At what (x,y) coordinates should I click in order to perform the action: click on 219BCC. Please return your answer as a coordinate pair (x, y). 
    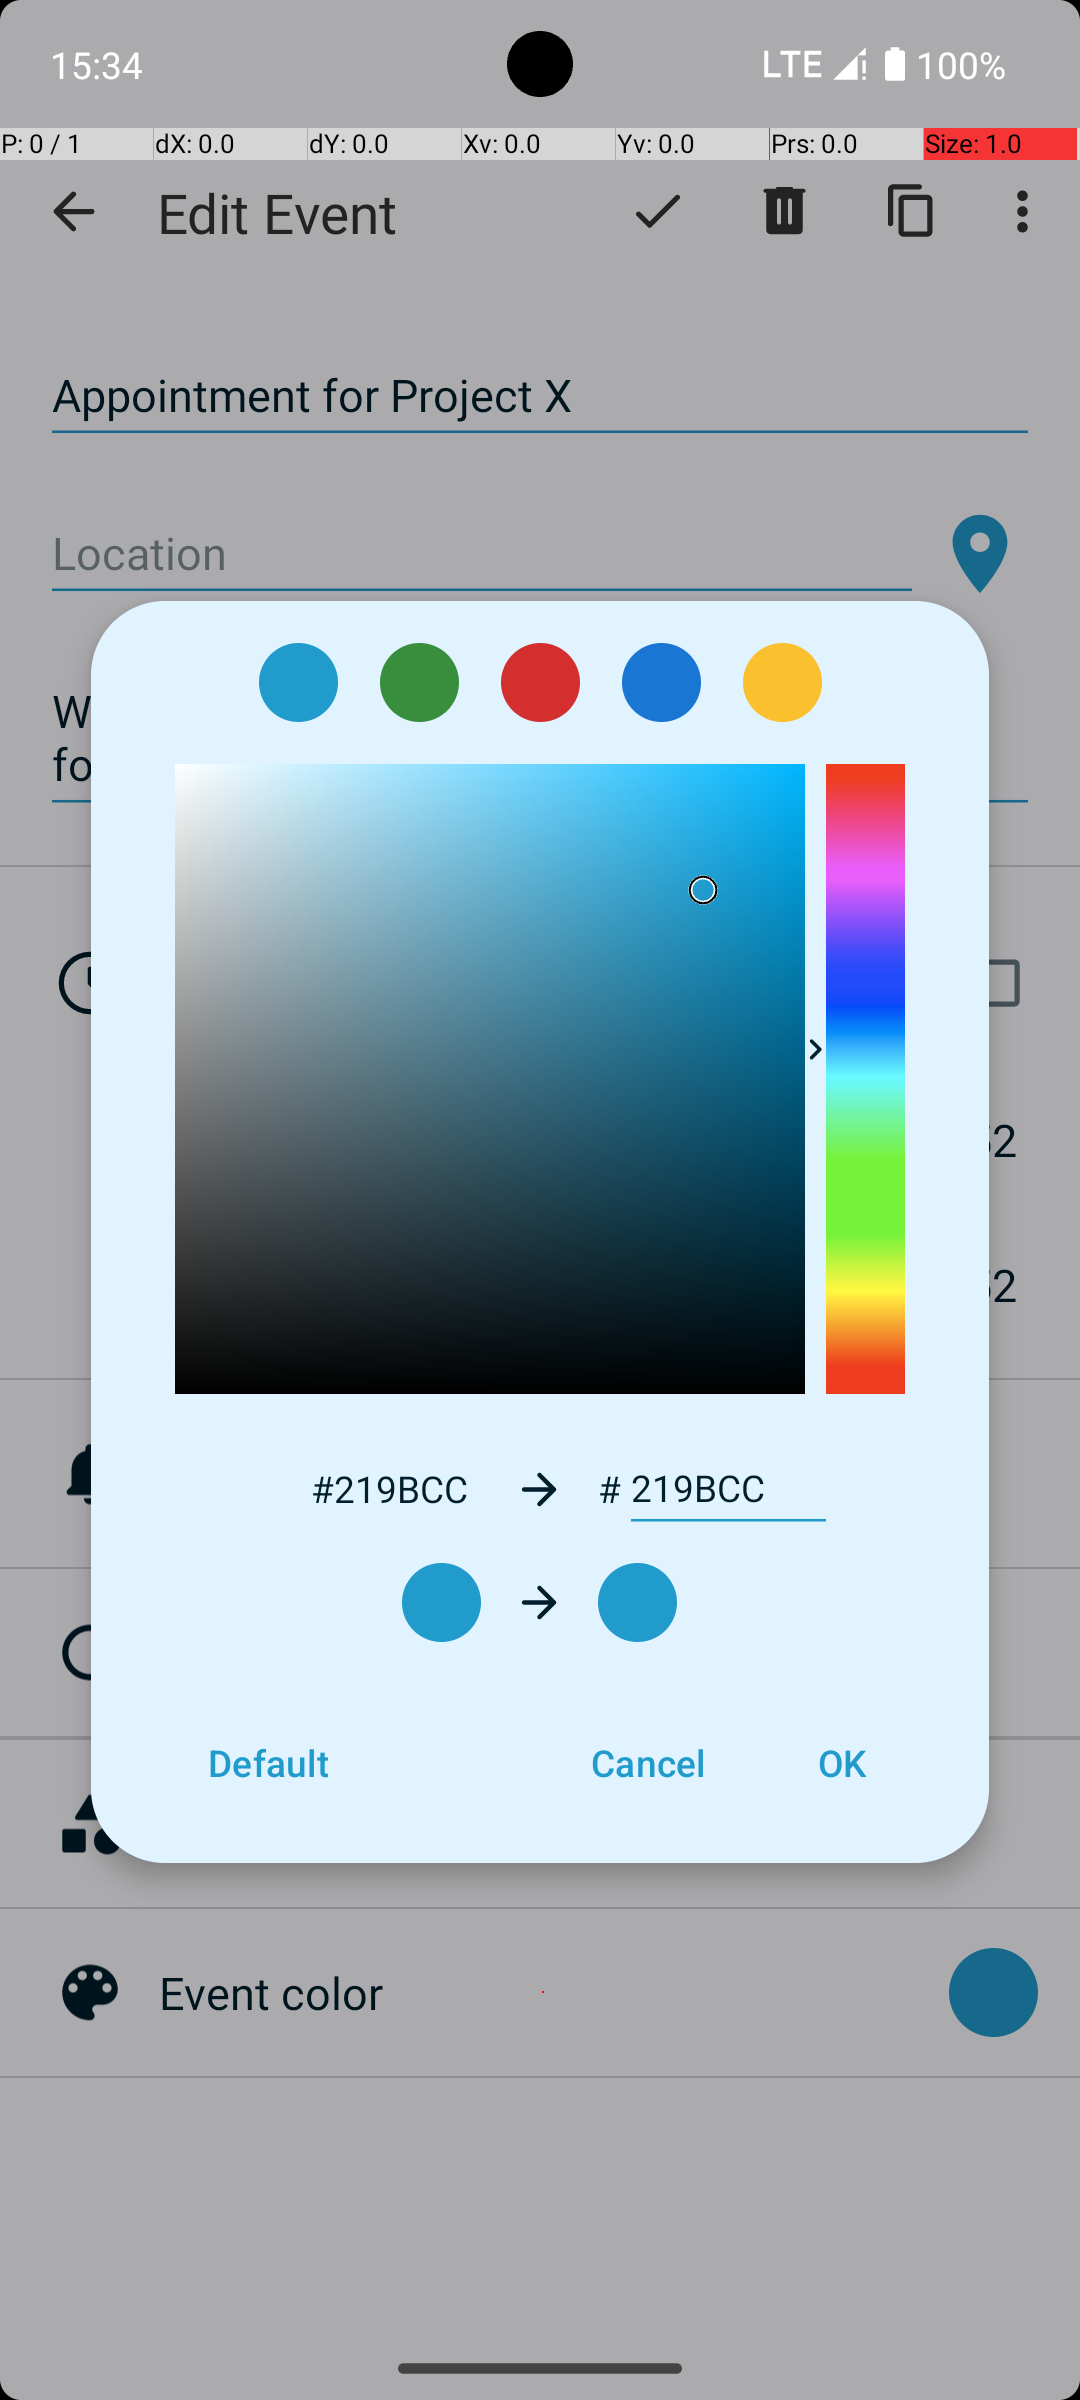
    Looking at the image, I should click on (728, 1489).